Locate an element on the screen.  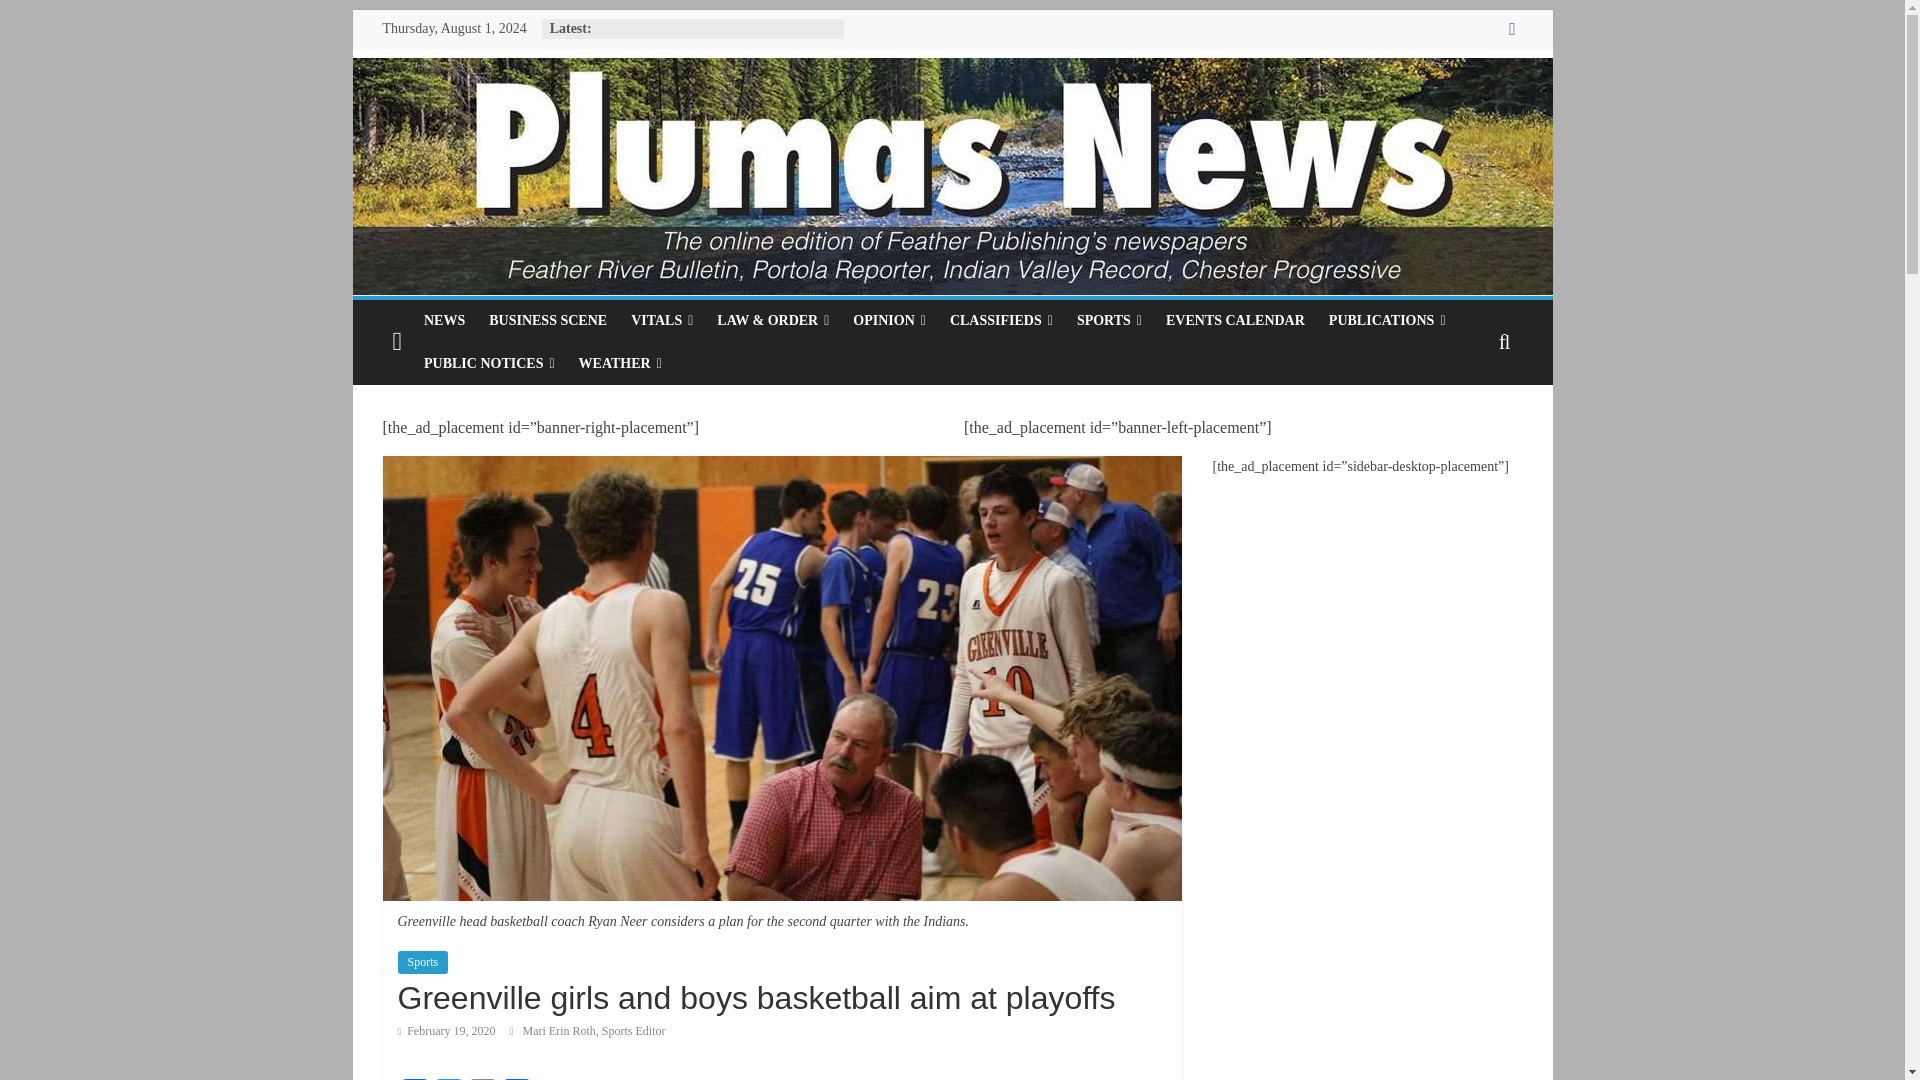
Mari Erin Roth, Sports Editor is located at coordinates (594, 1030).